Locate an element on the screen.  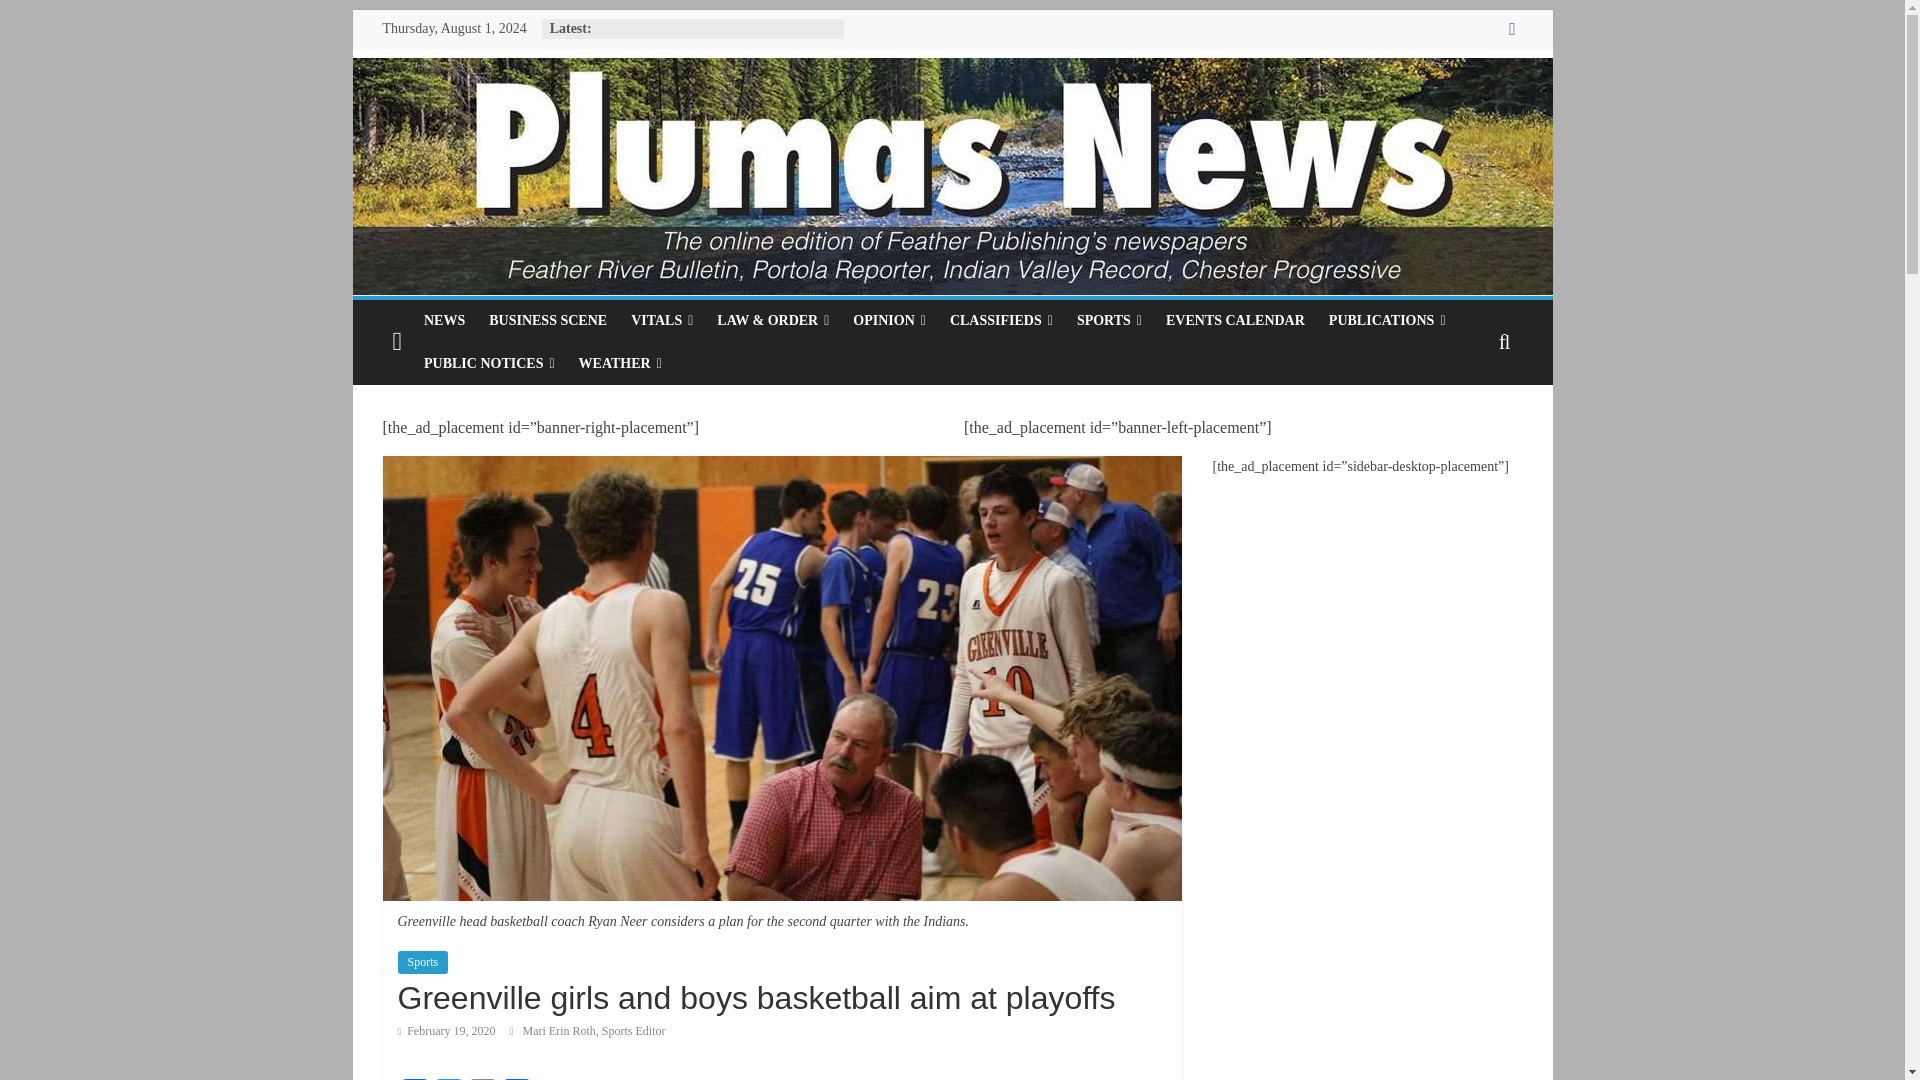
Mari Erin Roth, Sports Editor is located at coordinates (594, 1030).